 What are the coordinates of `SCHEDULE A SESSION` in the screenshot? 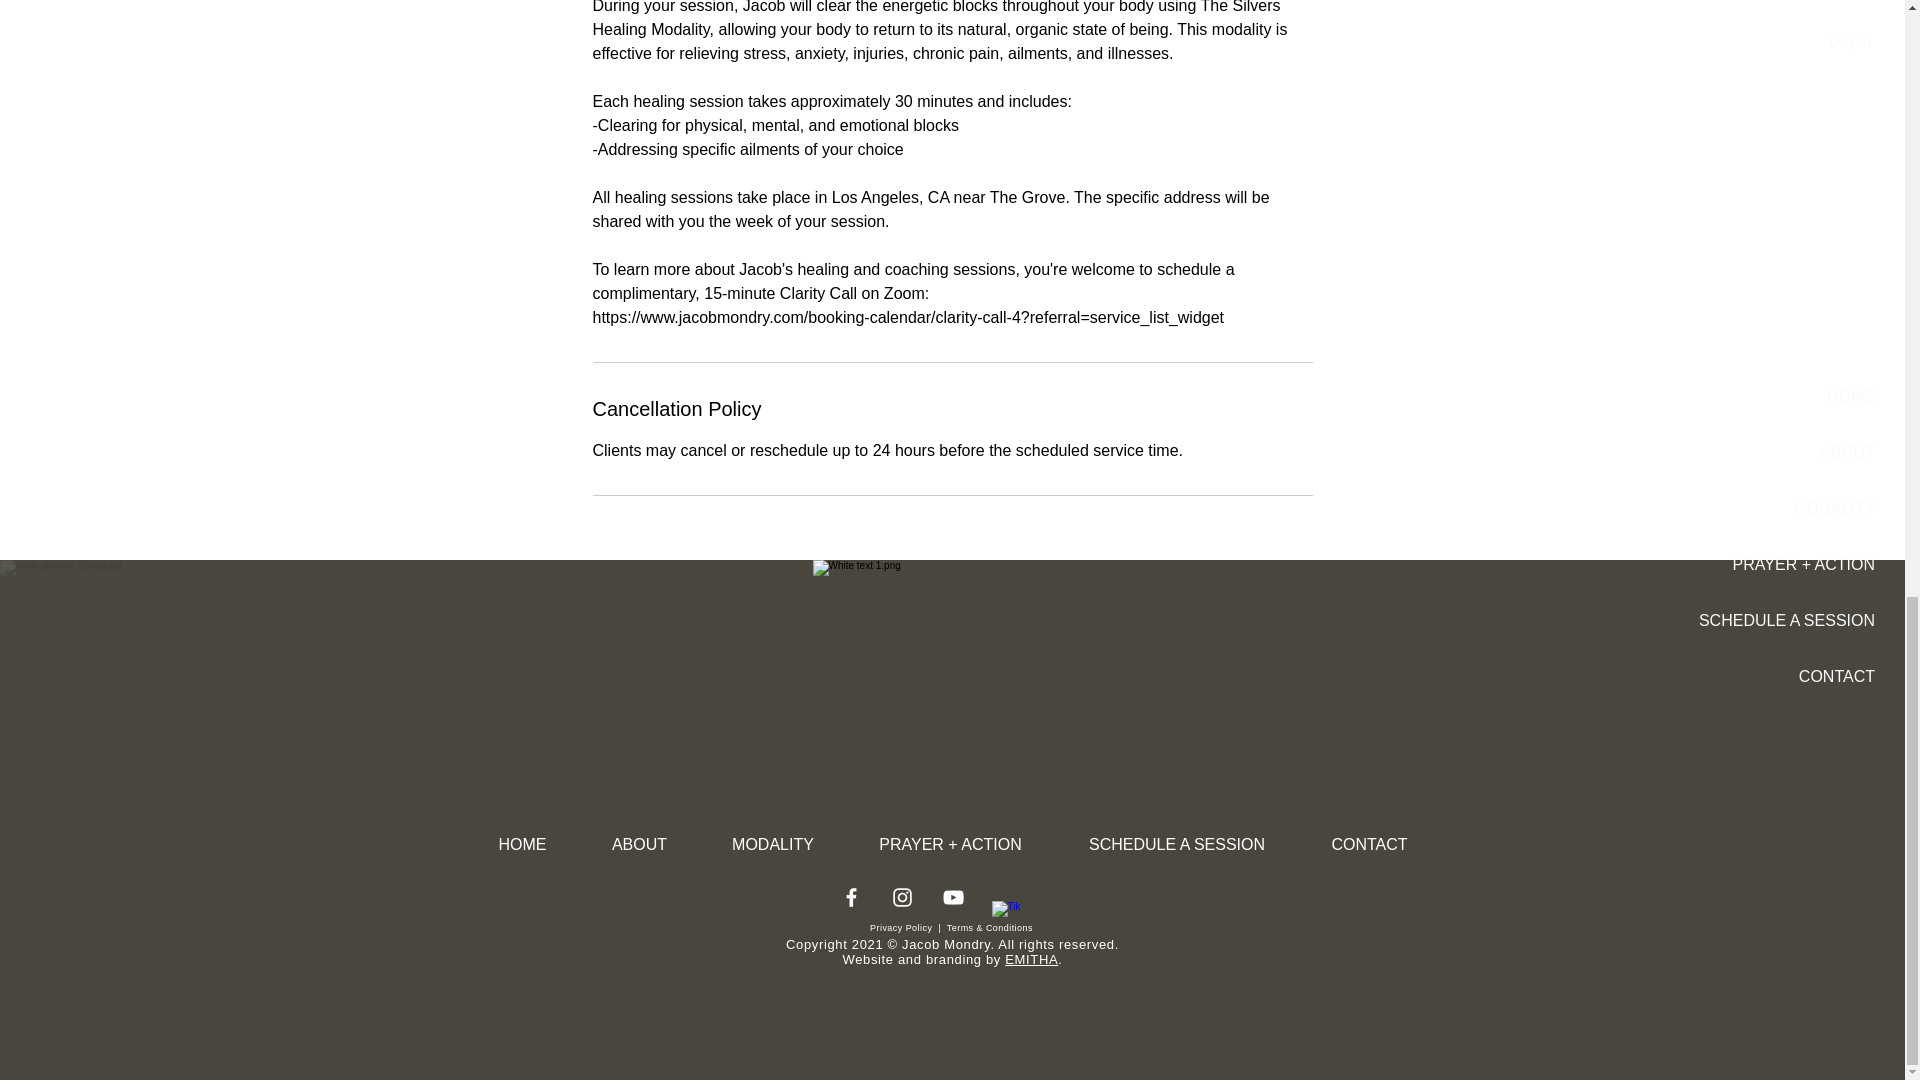 It's located at (1176, 844).